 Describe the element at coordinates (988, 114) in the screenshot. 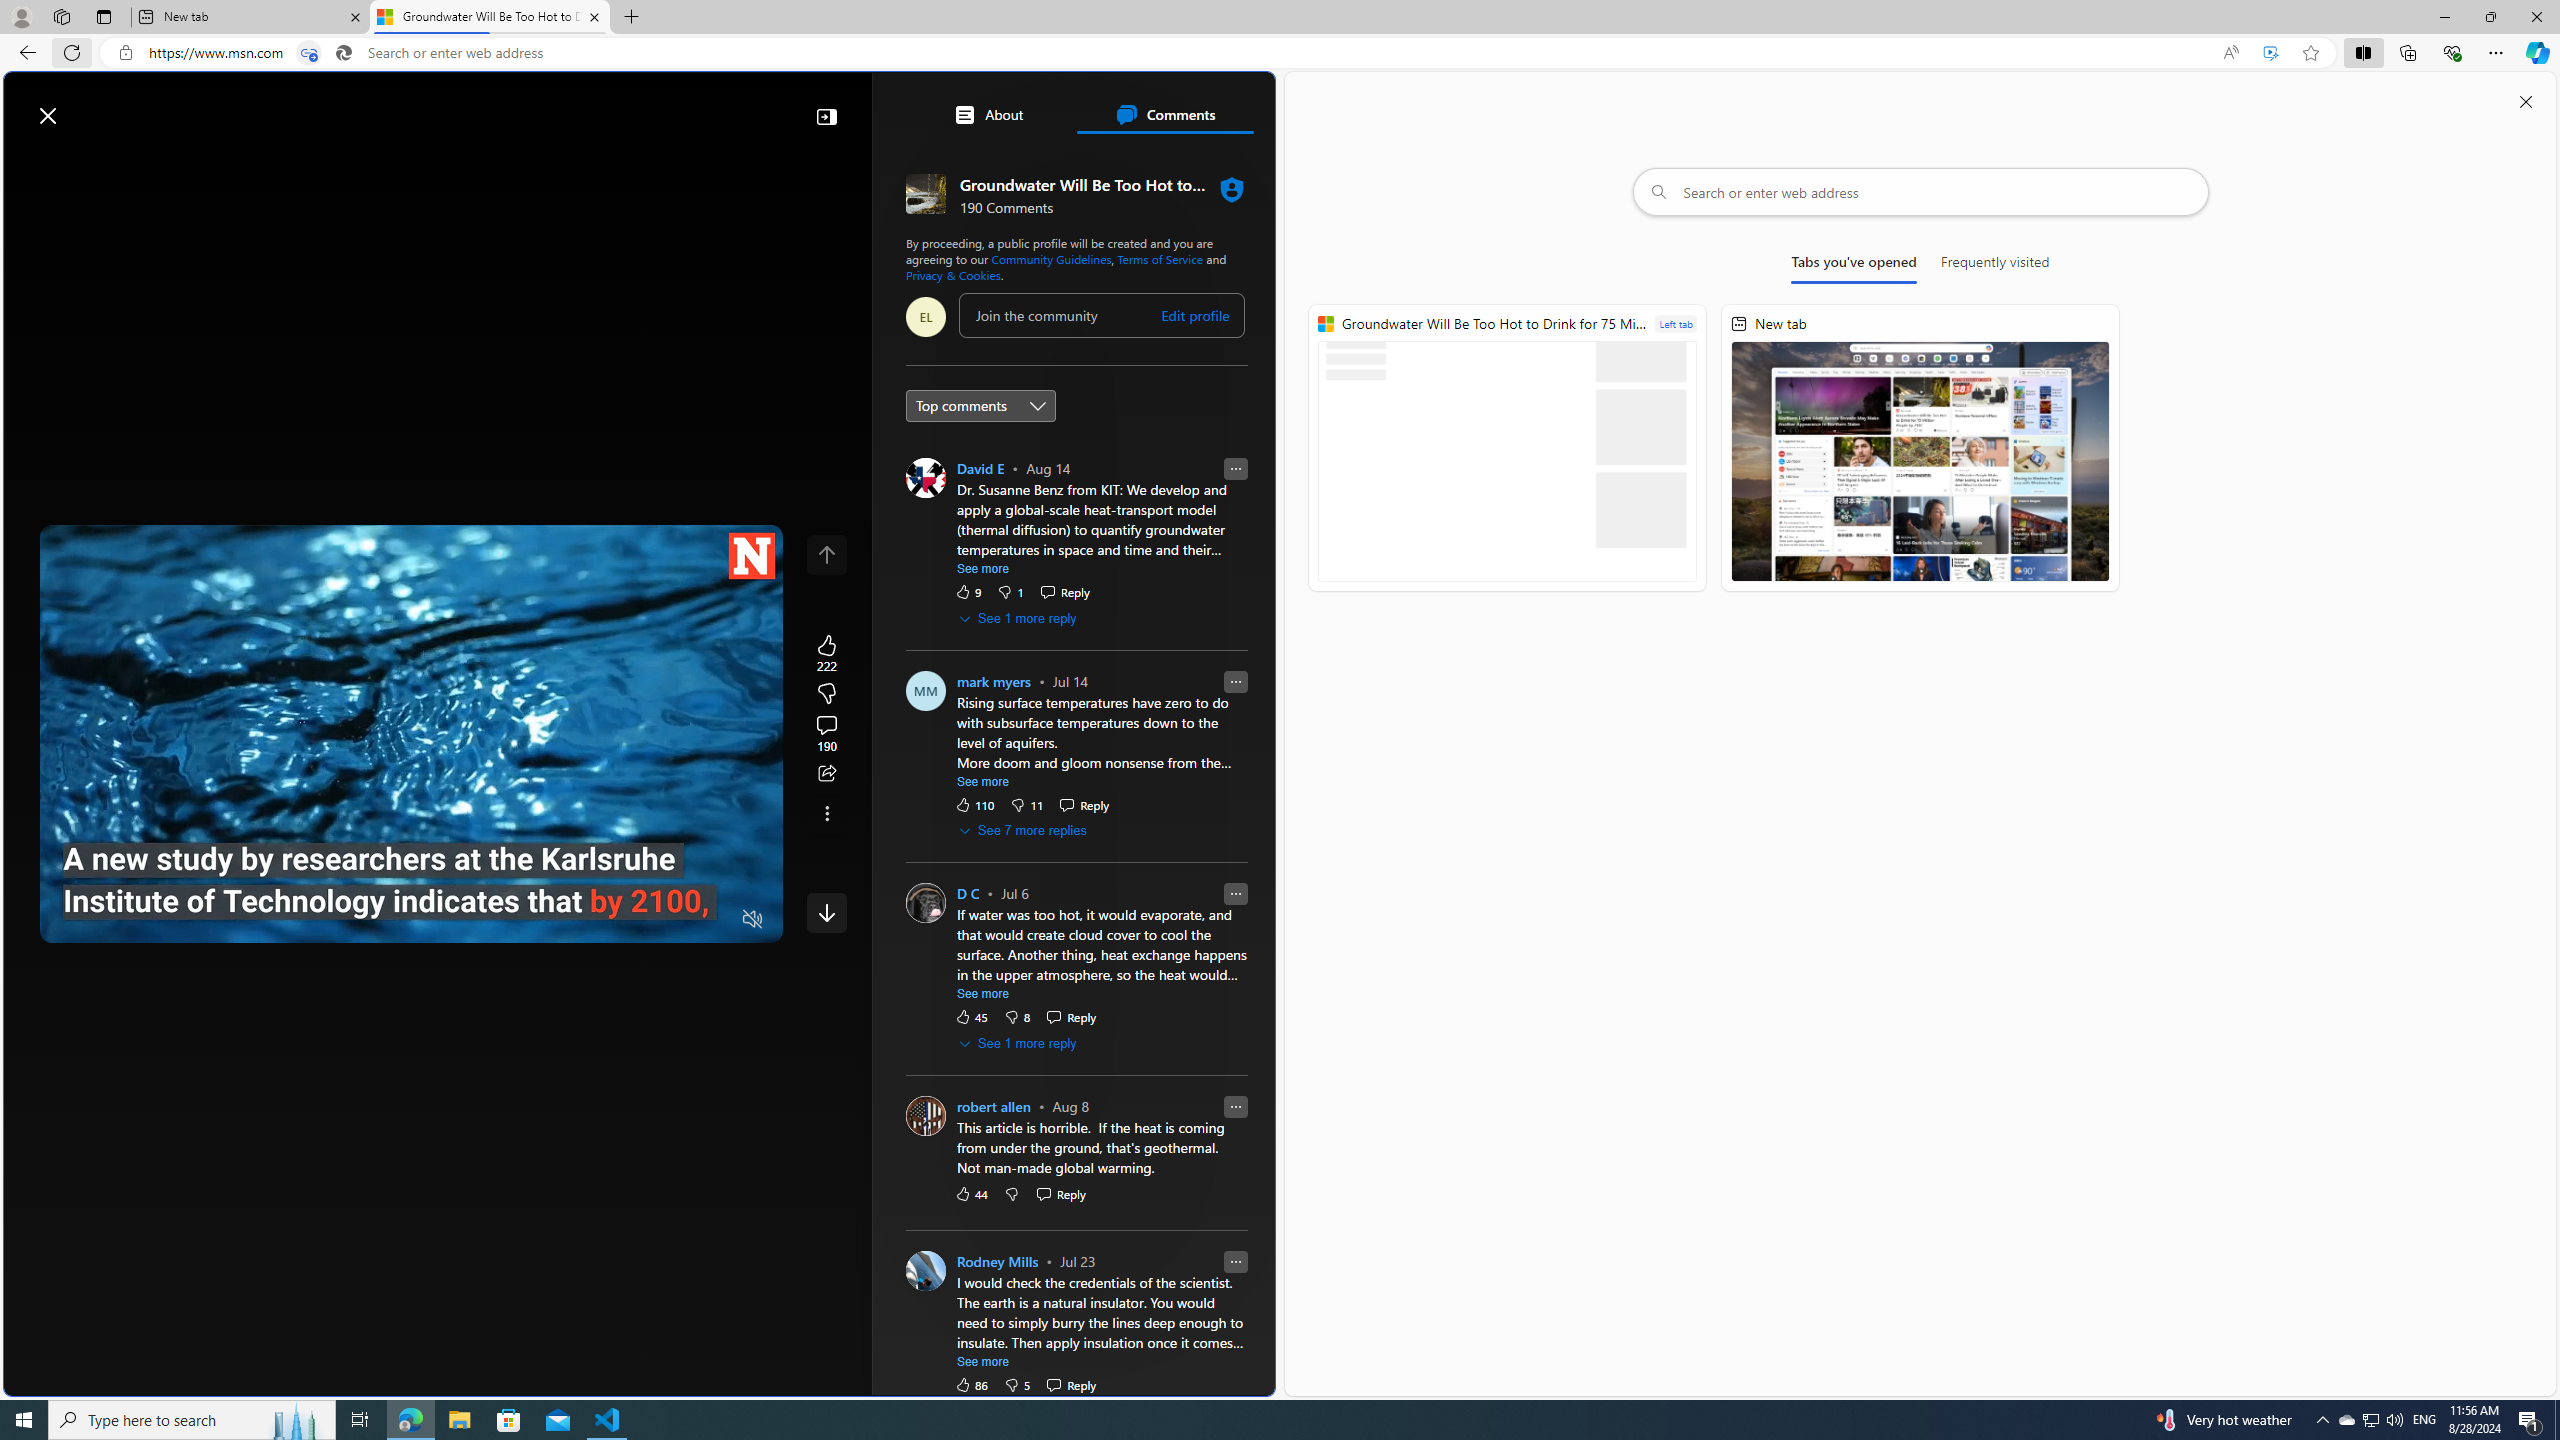

I see `About` at that location.